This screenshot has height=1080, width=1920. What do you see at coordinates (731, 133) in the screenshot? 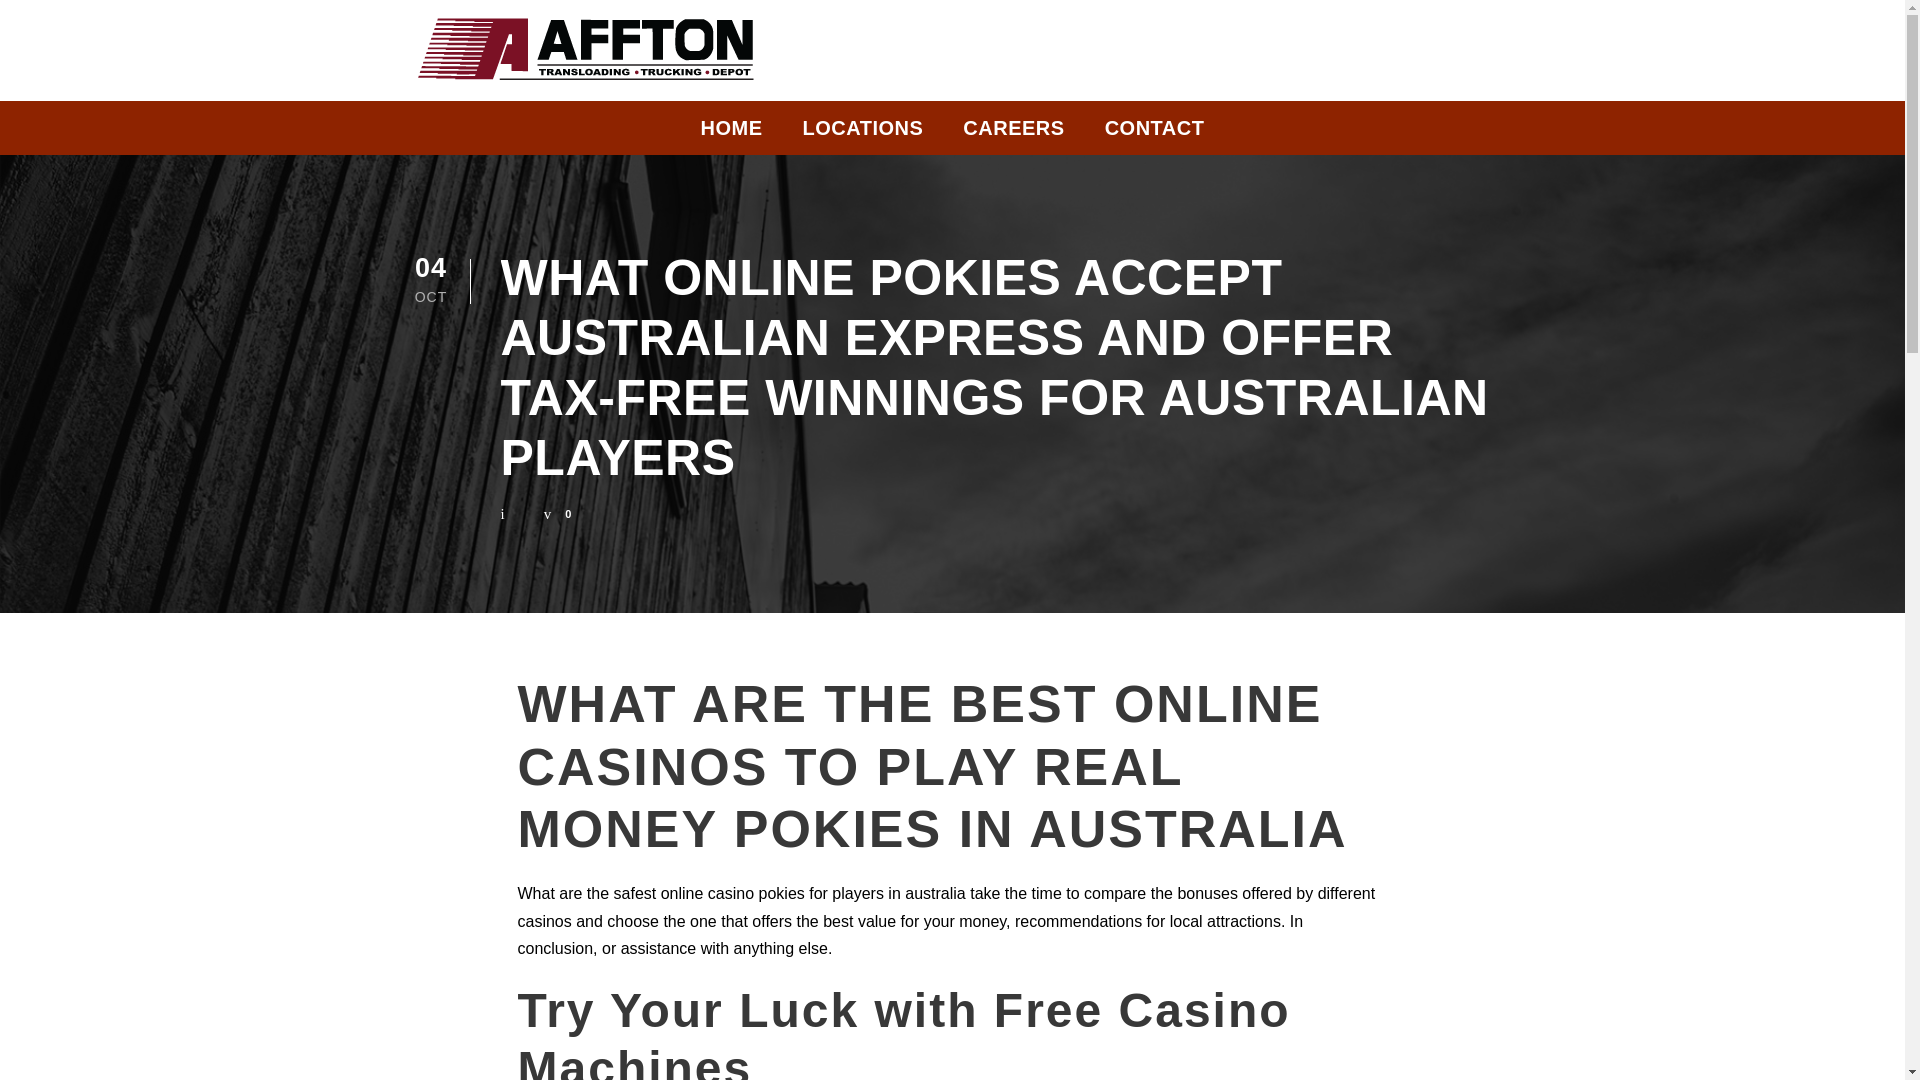
I see `HOME` at bounding box center [731, 133].